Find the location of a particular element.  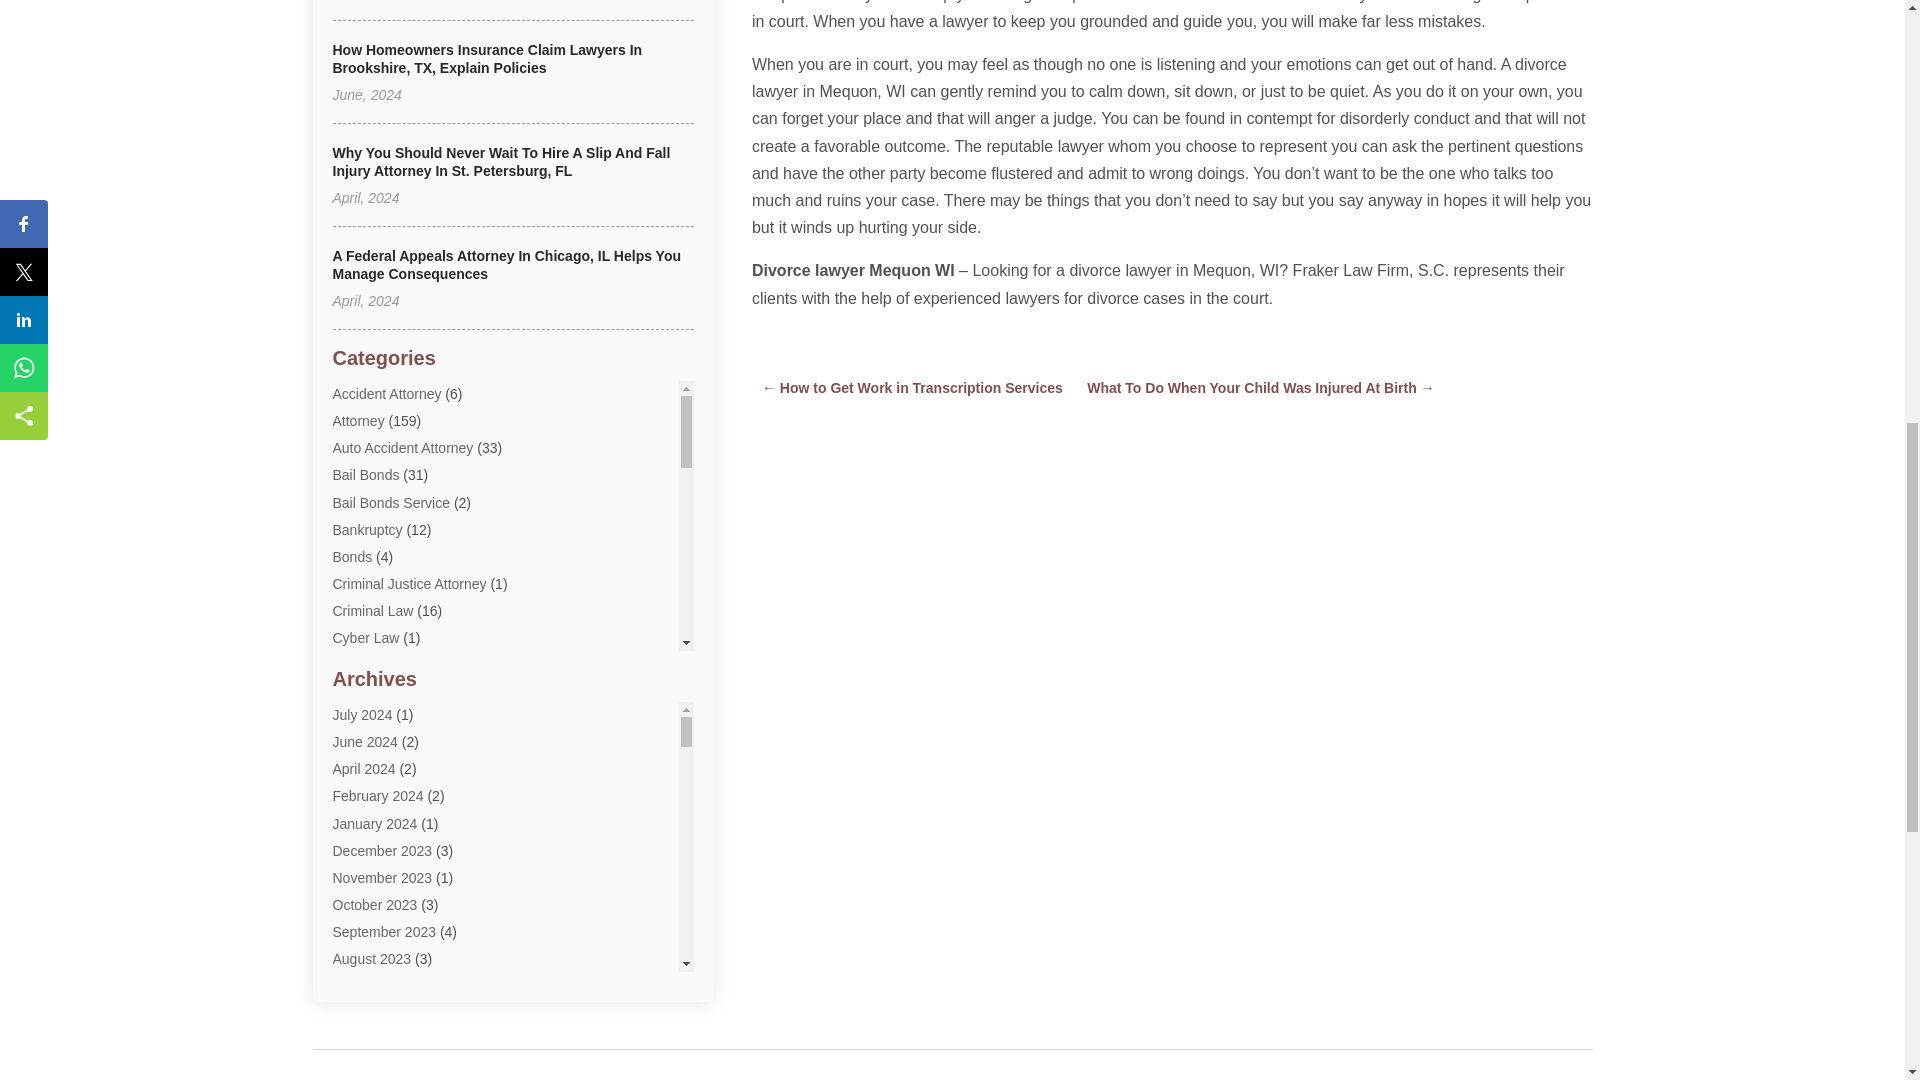

Dui Law Attorneys is located at coordinates (388, 719).